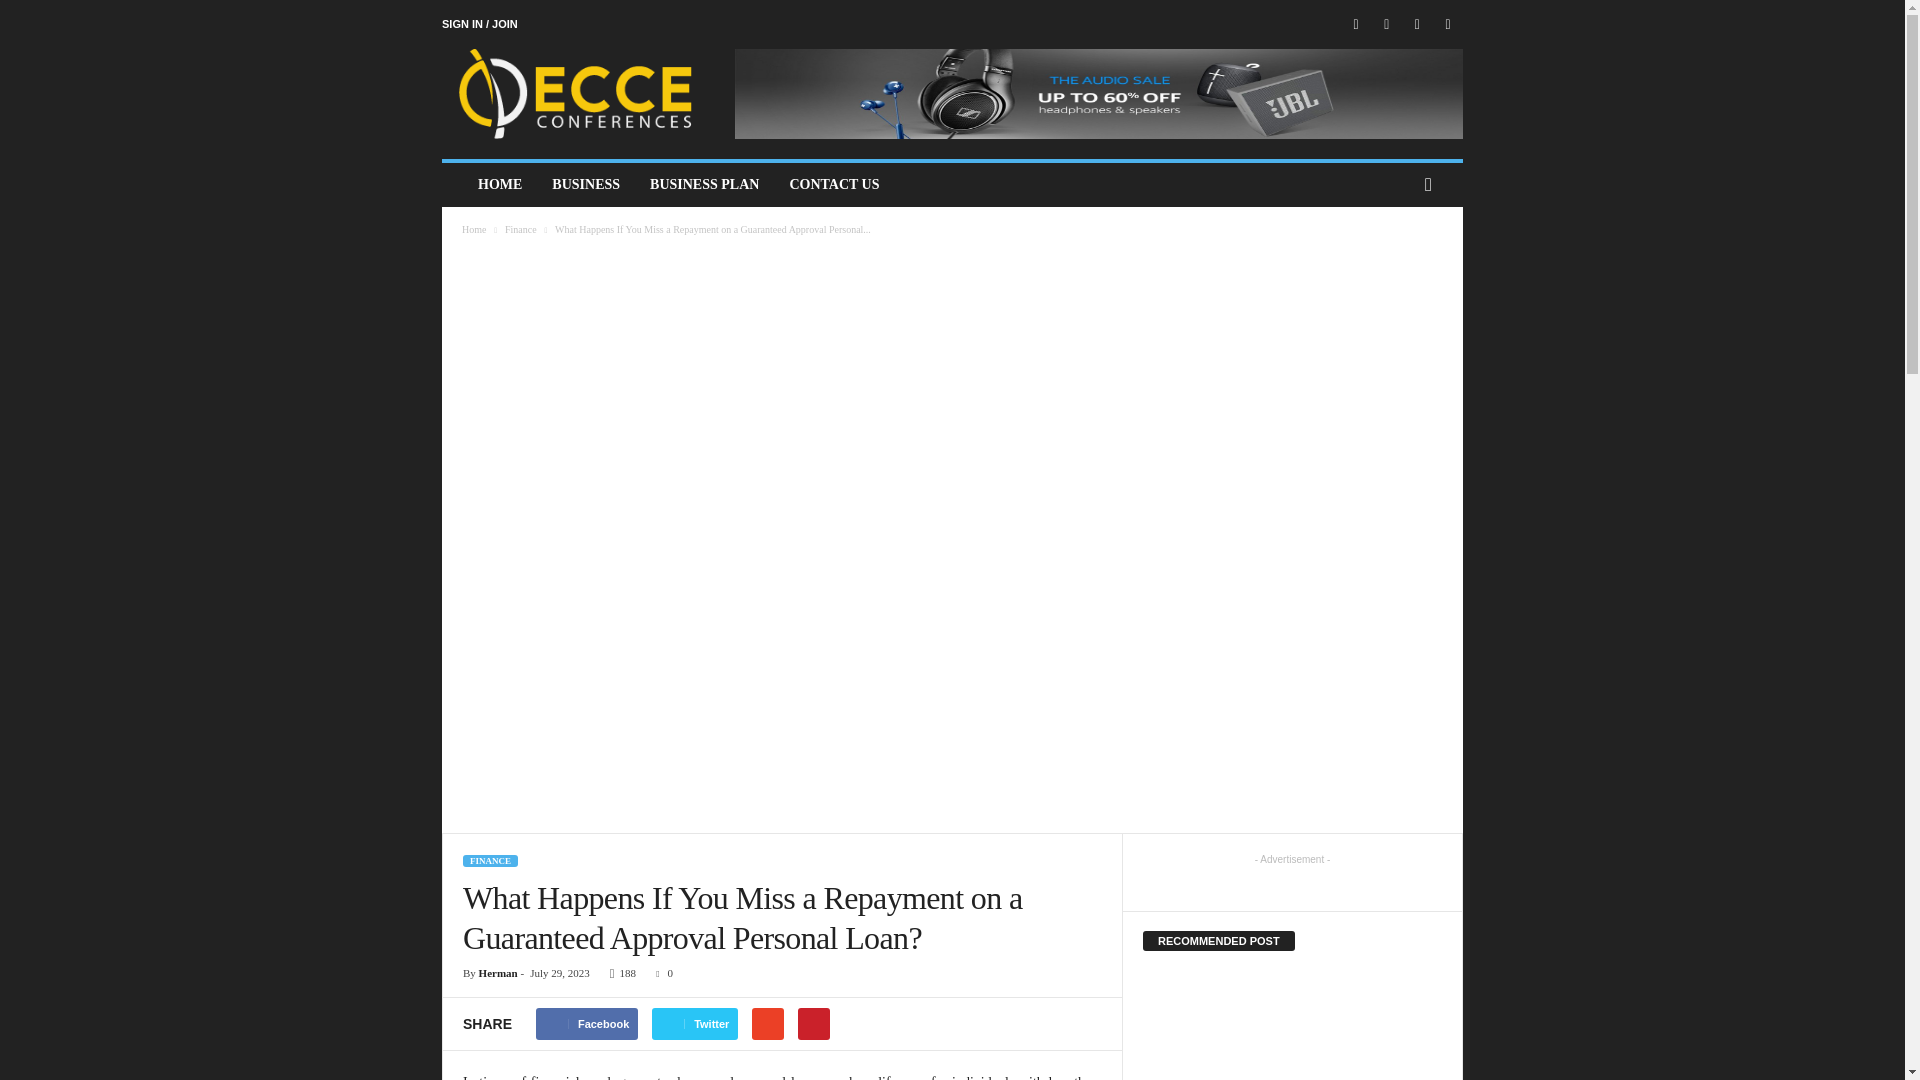  What do you see at coordinates (498, 972) in the screenshot?
I see `Herman` at bounding box center [498, 972].